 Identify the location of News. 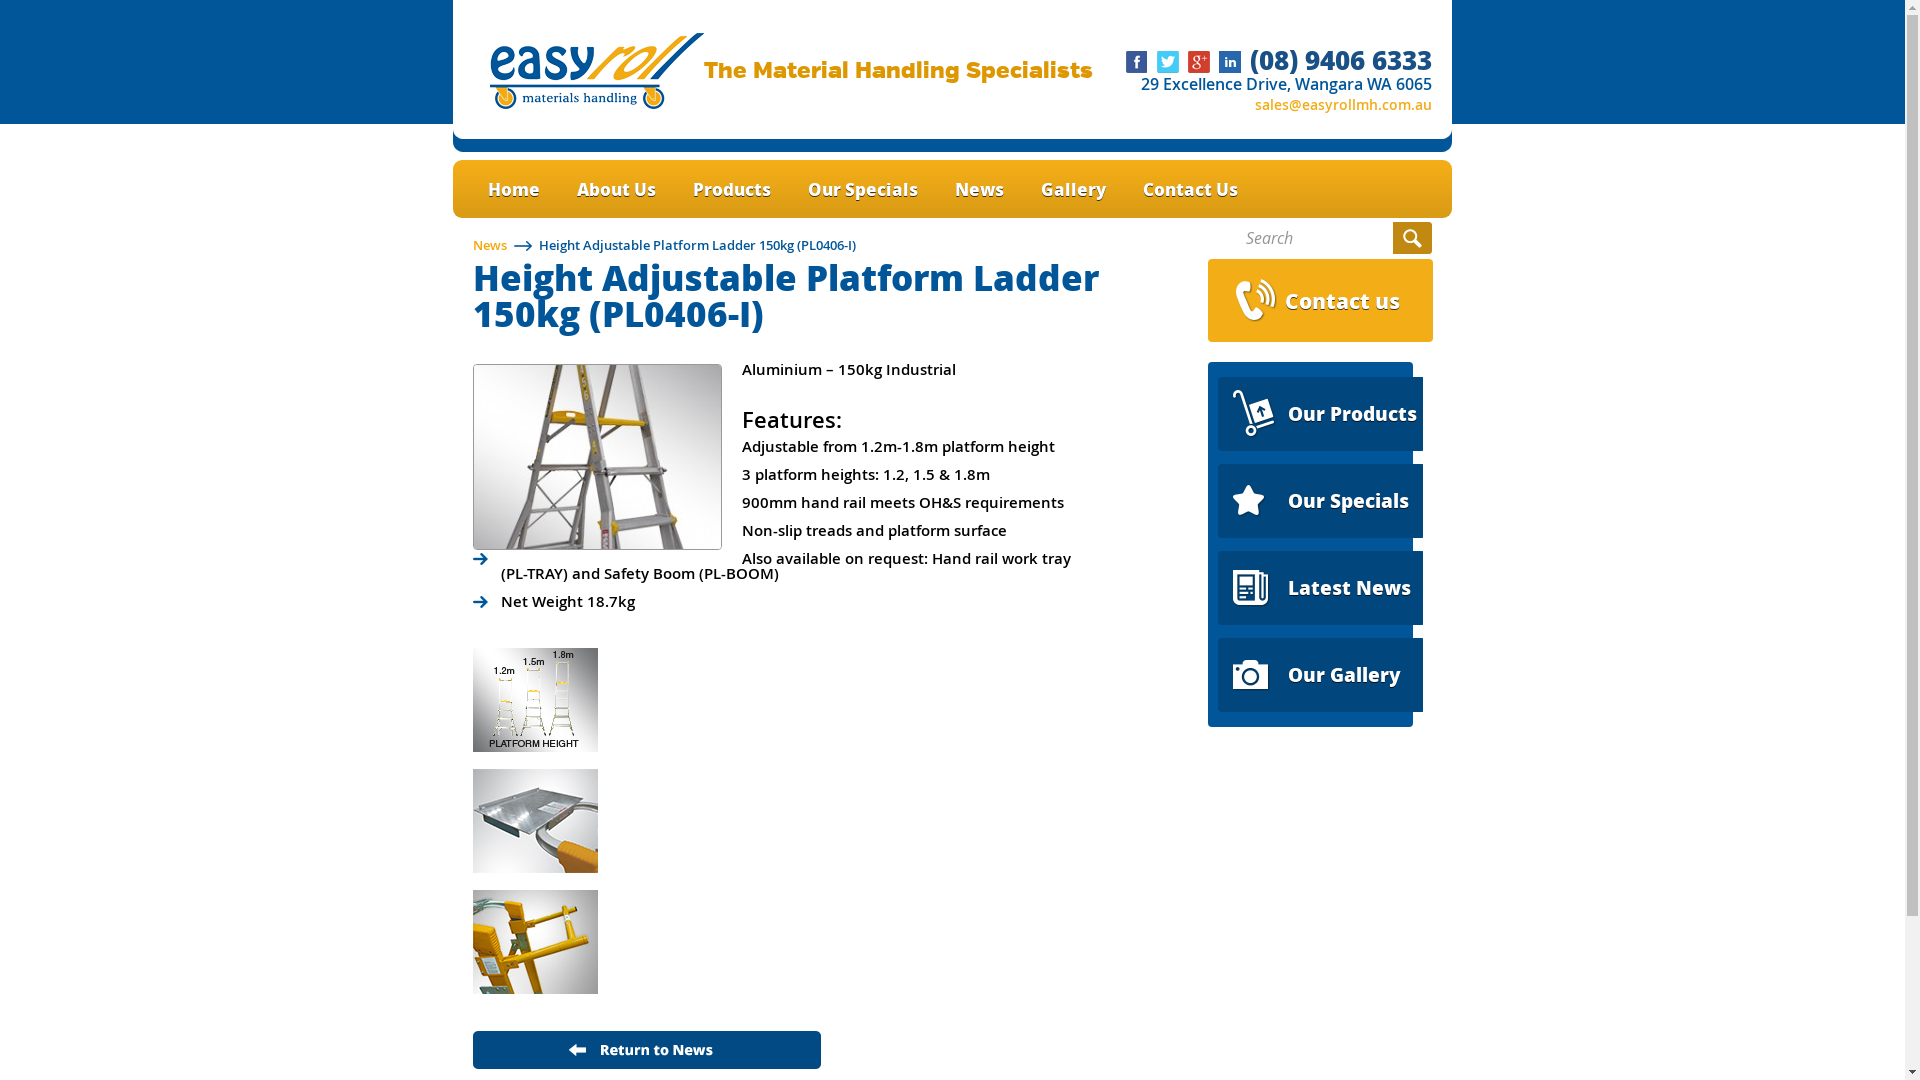
(980, 190).